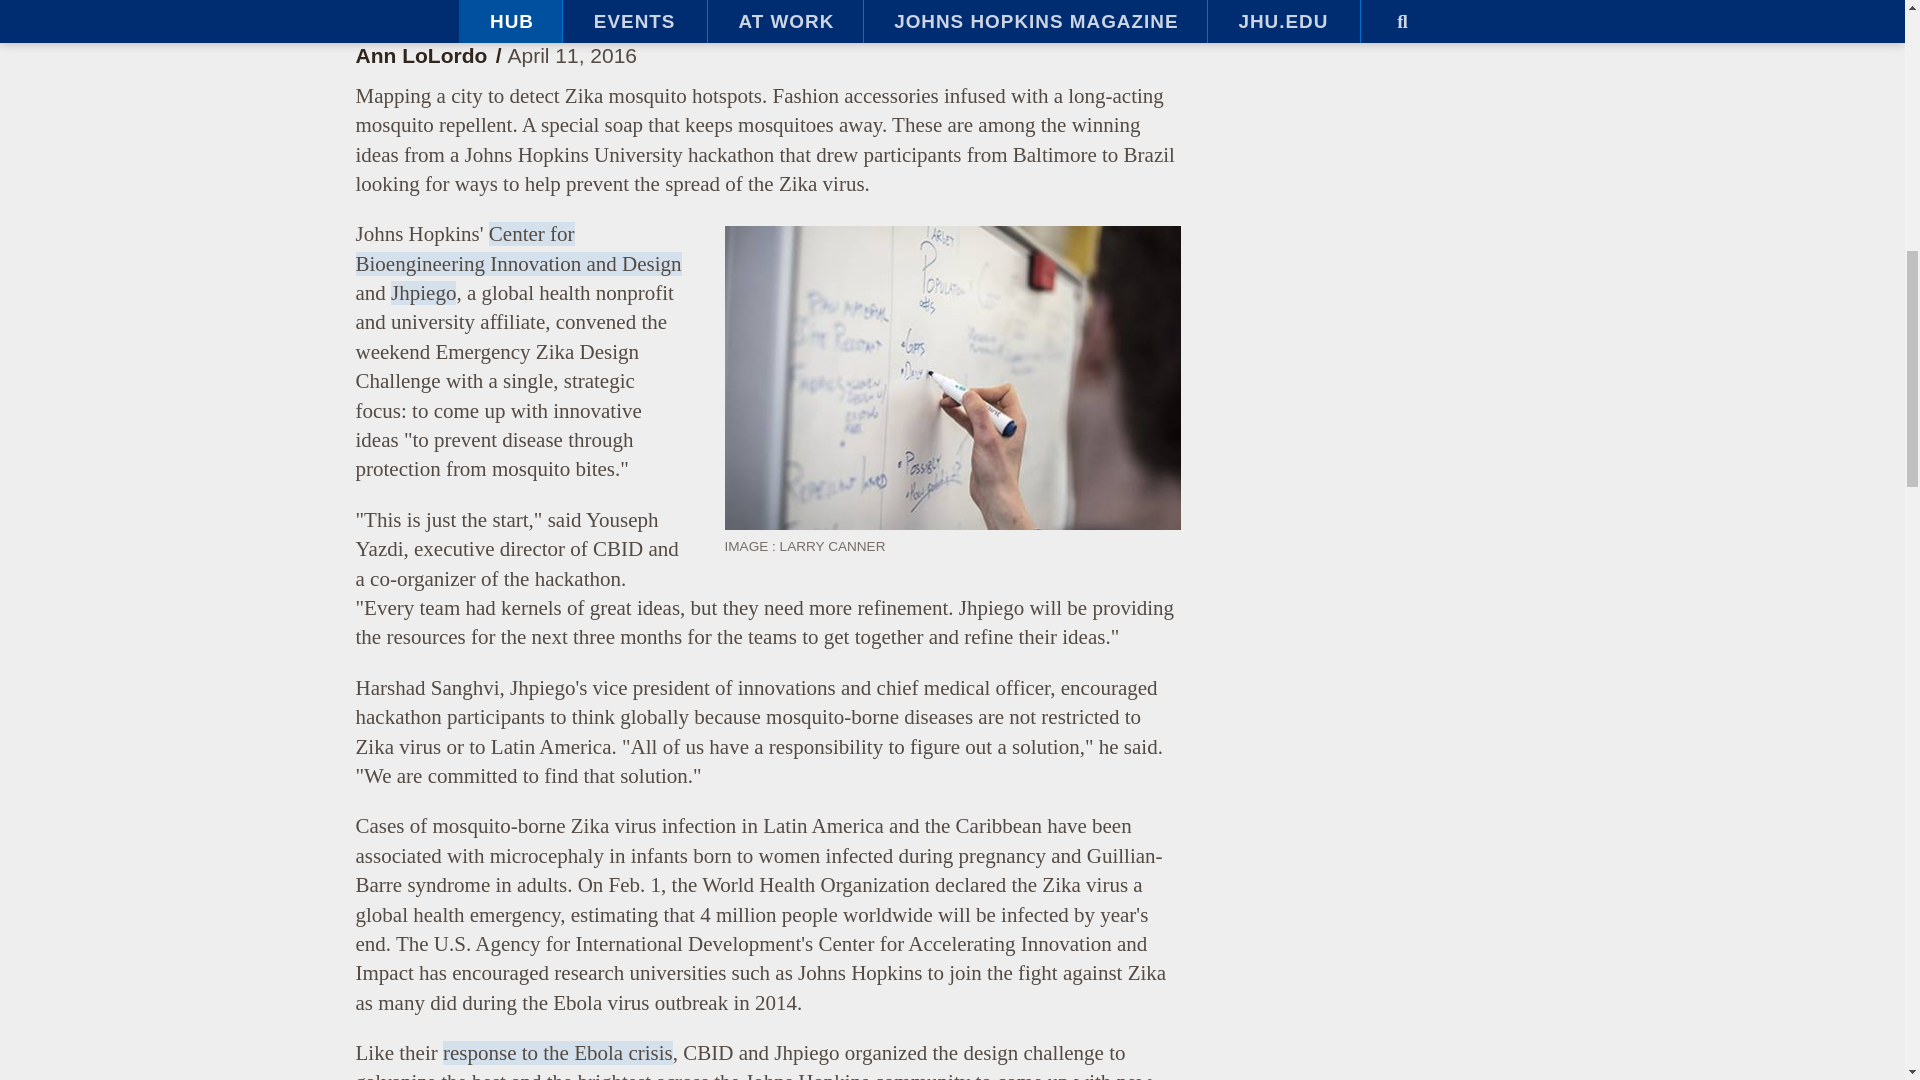 This screenshot has height=1080, width=1920. Describe the element at coordinates (518, 248) in the screenshot. I see `Center for Bioengineering Innovation and Design` at that location.